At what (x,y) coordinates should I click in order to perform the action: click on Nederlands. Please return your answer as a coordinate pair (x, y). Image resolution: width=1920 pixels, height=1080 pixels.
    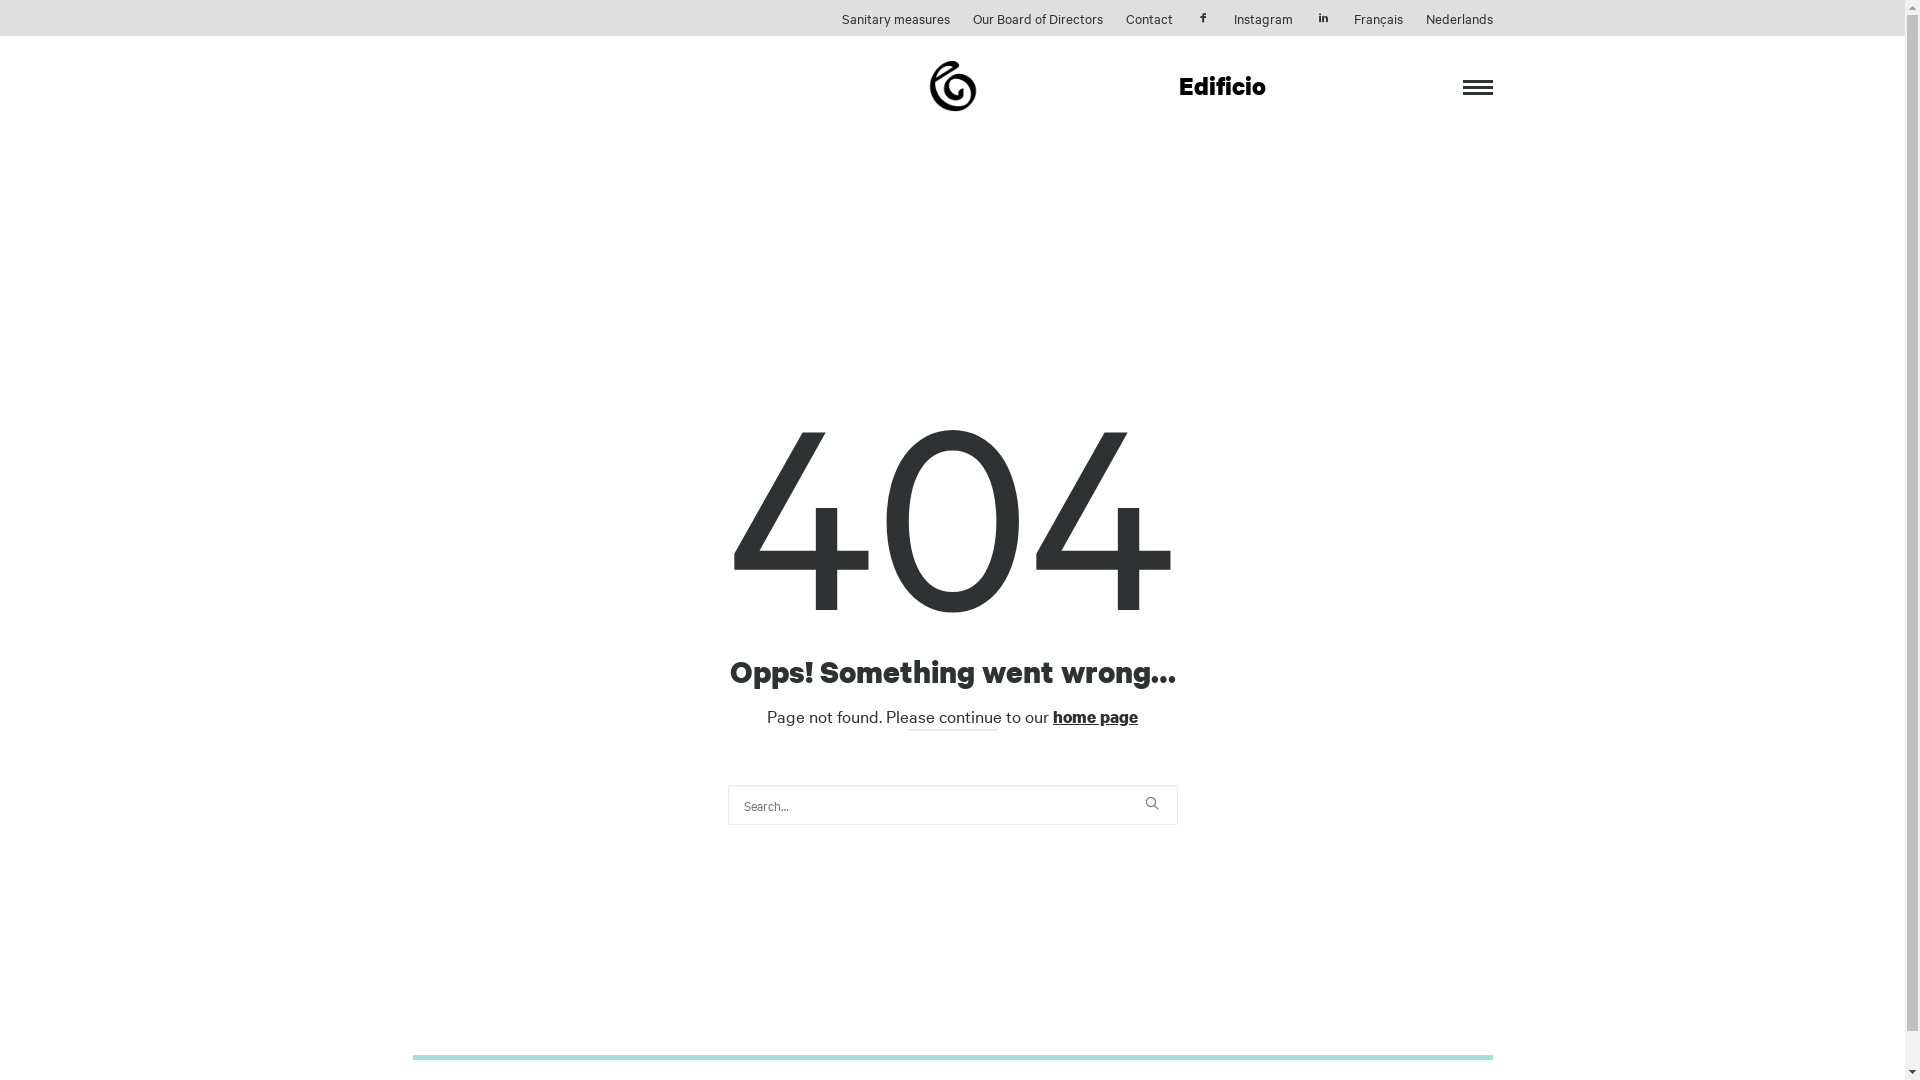
    Looking at the image, I should click on (1460, 18).